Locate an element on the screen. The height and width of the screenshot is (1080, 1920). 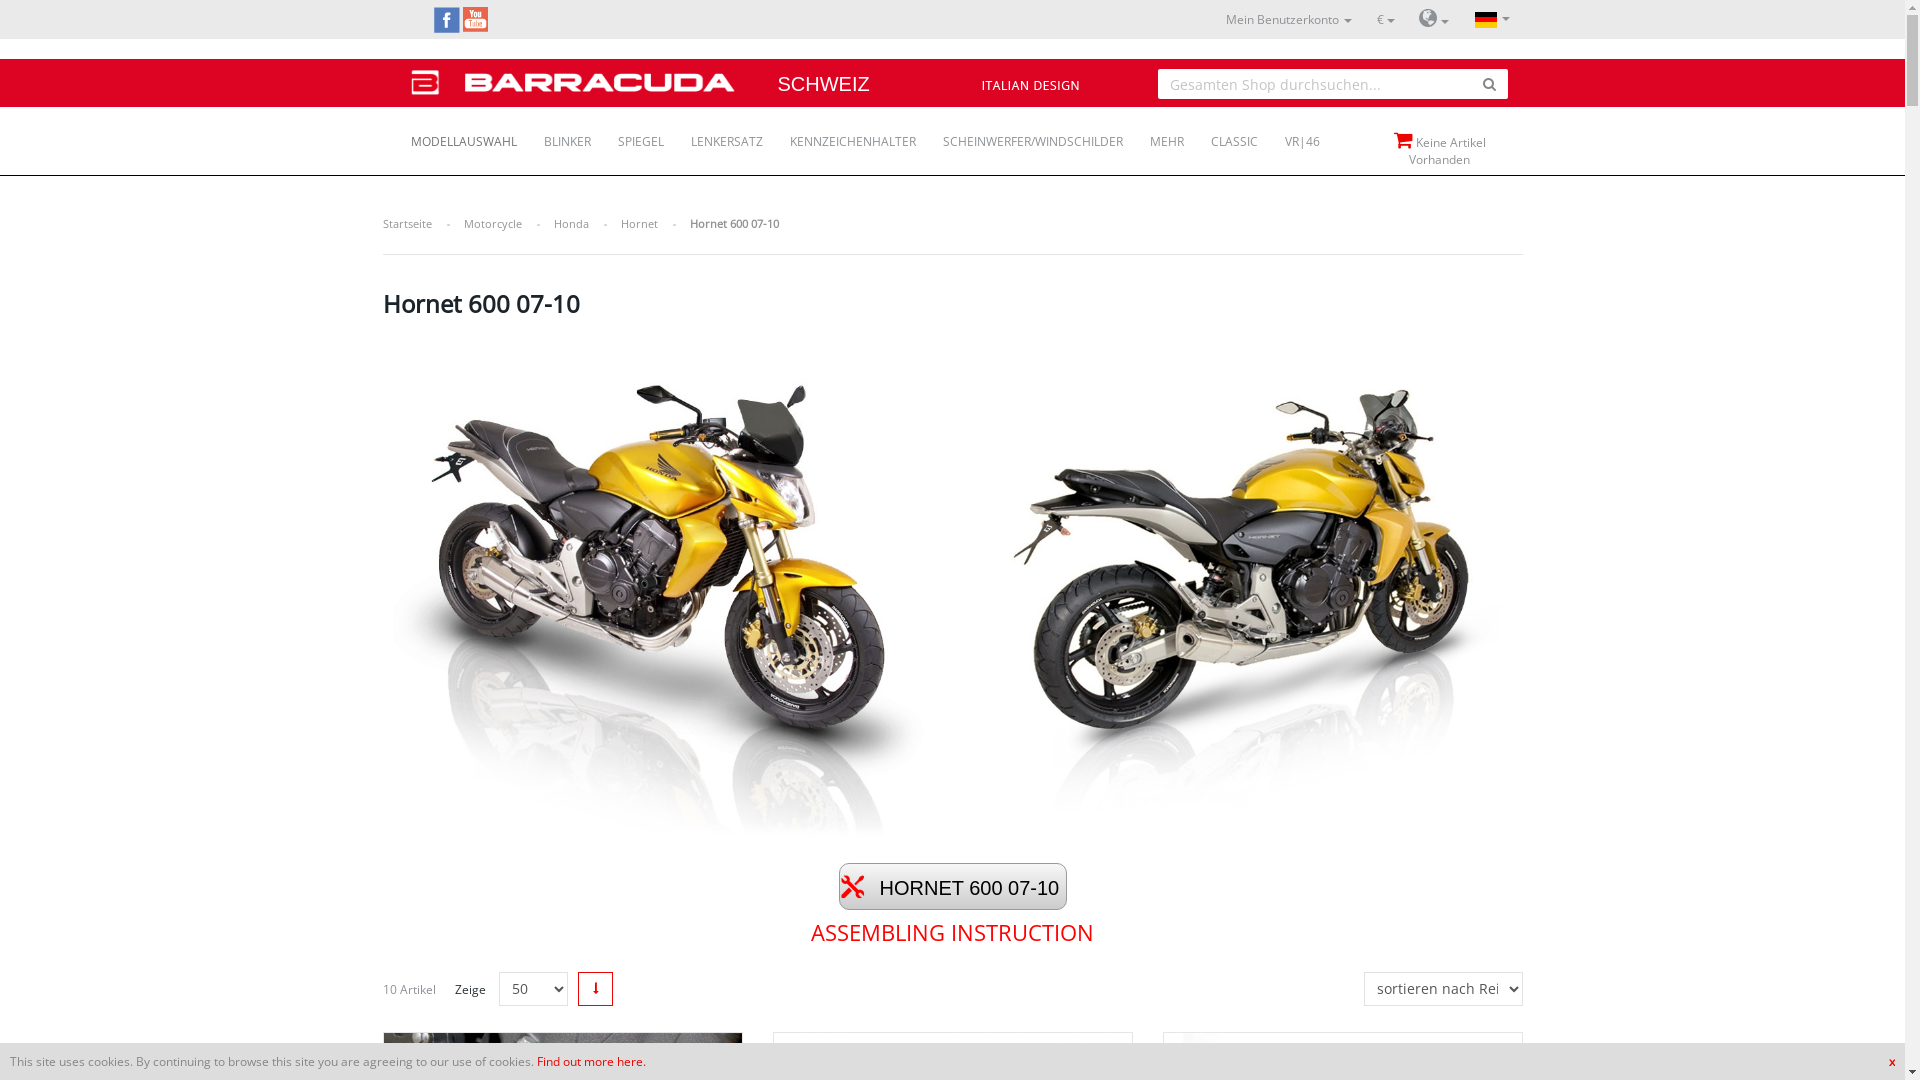
Barracuda is located at coordinates (573, 74).